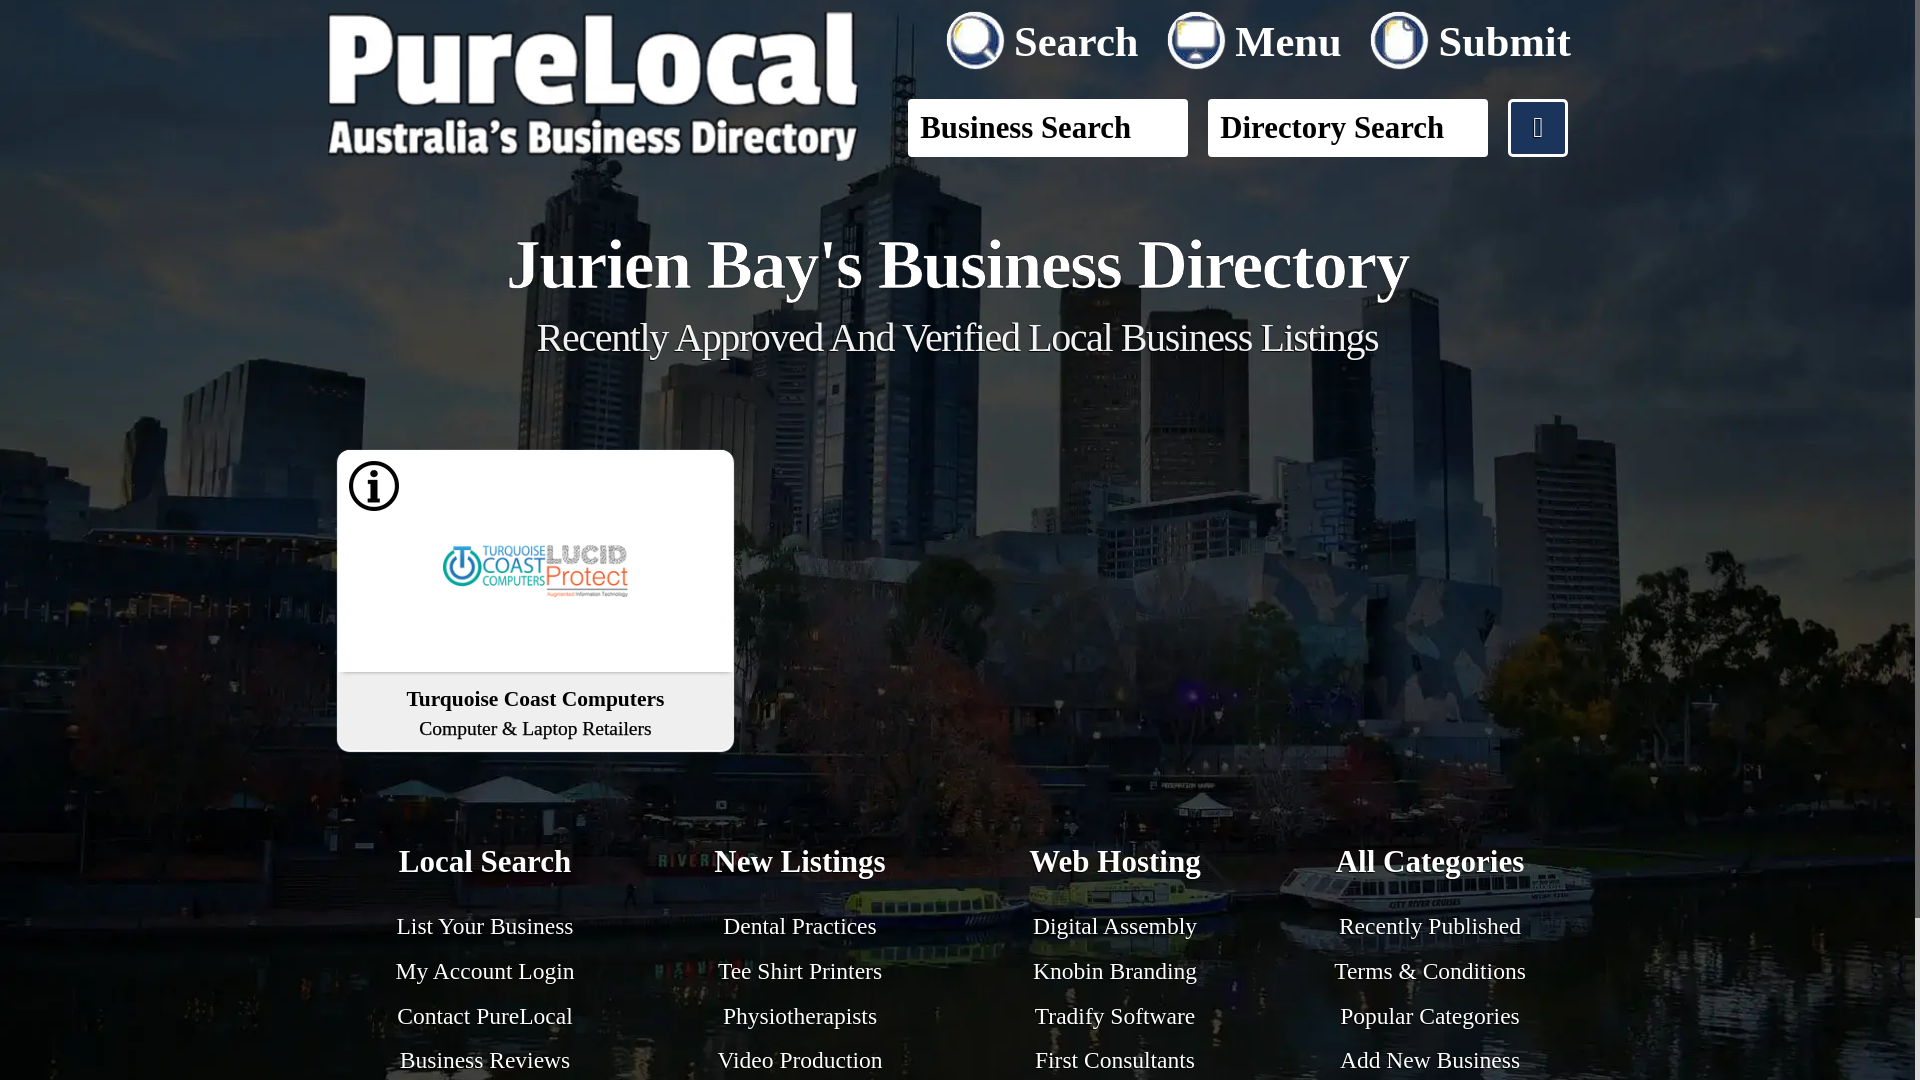  What do you see at coordinates (1430, 1060) in the screenshot?
I see `Add New Business` at bounding box center [1430, 1060].